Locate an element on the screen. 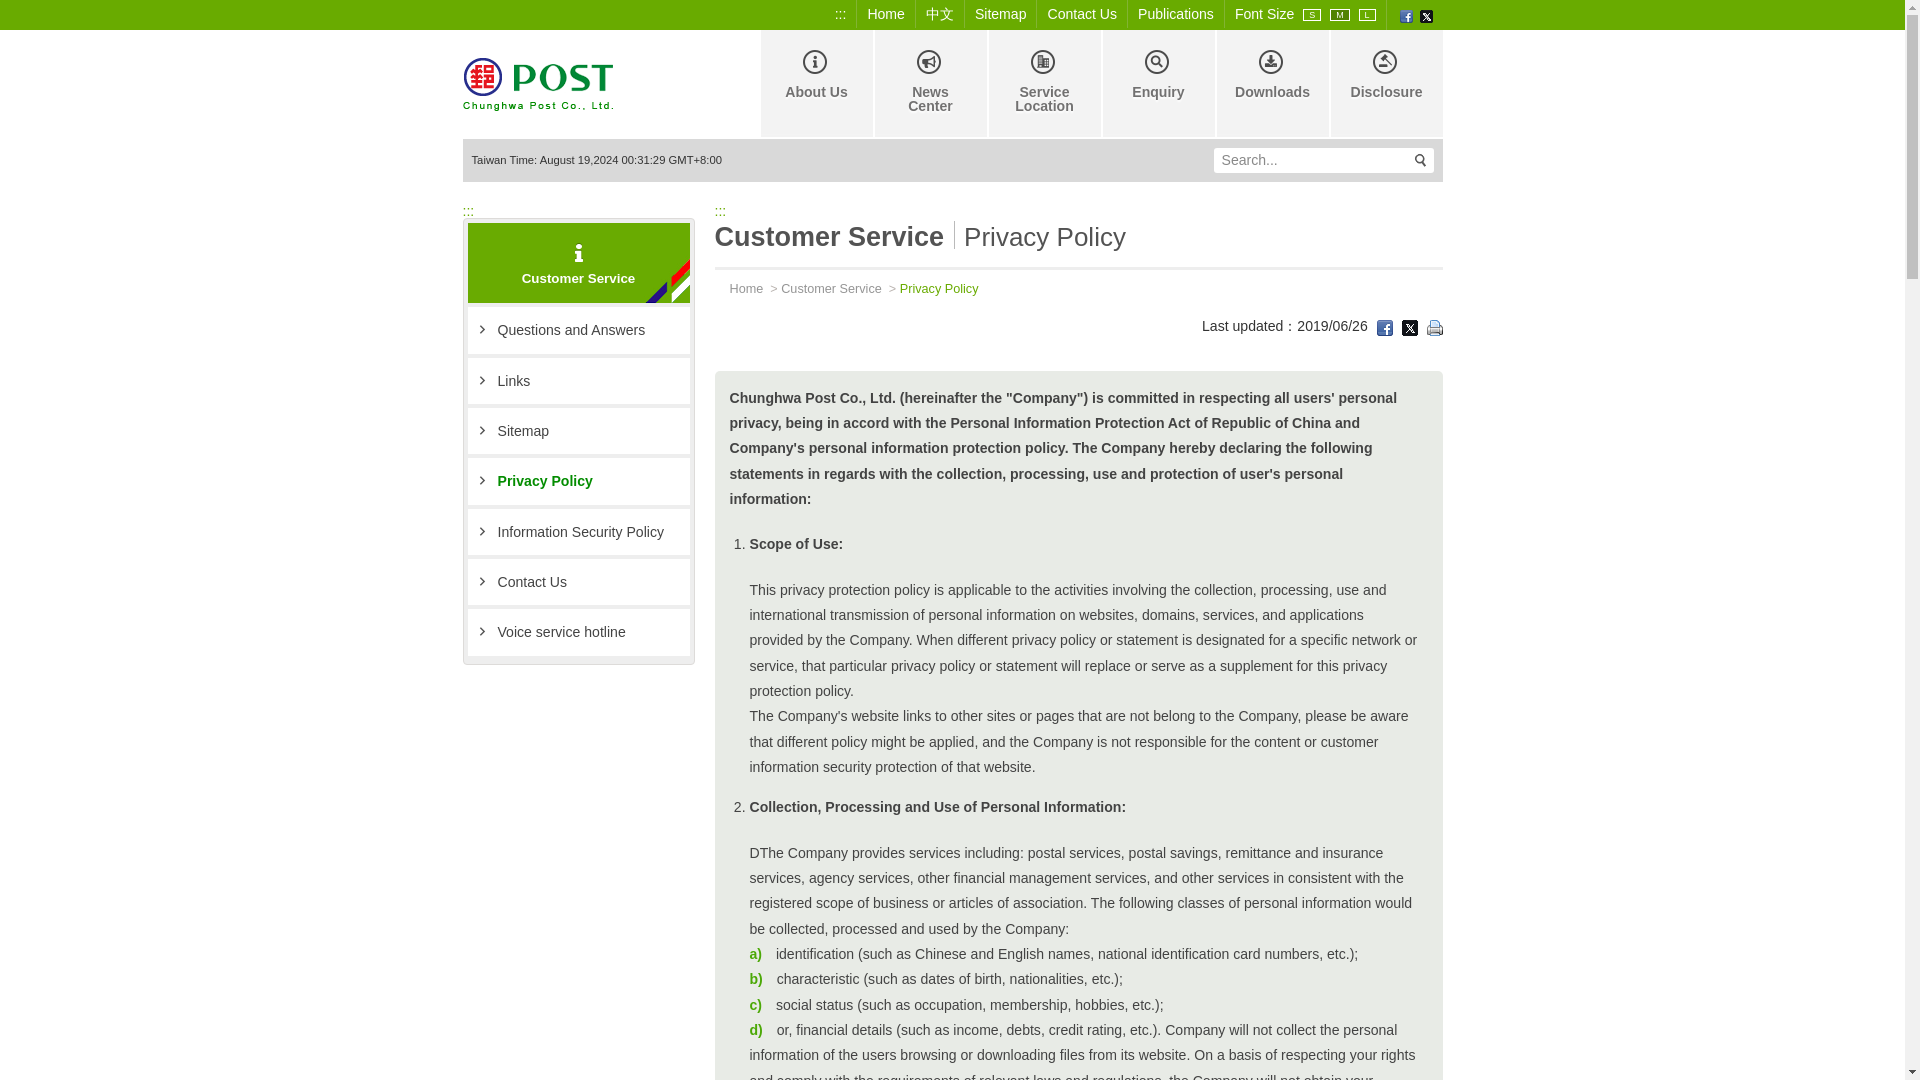 The height and width of the screenshot is (1080, 1920). Links is located at coordinates (578, 380).